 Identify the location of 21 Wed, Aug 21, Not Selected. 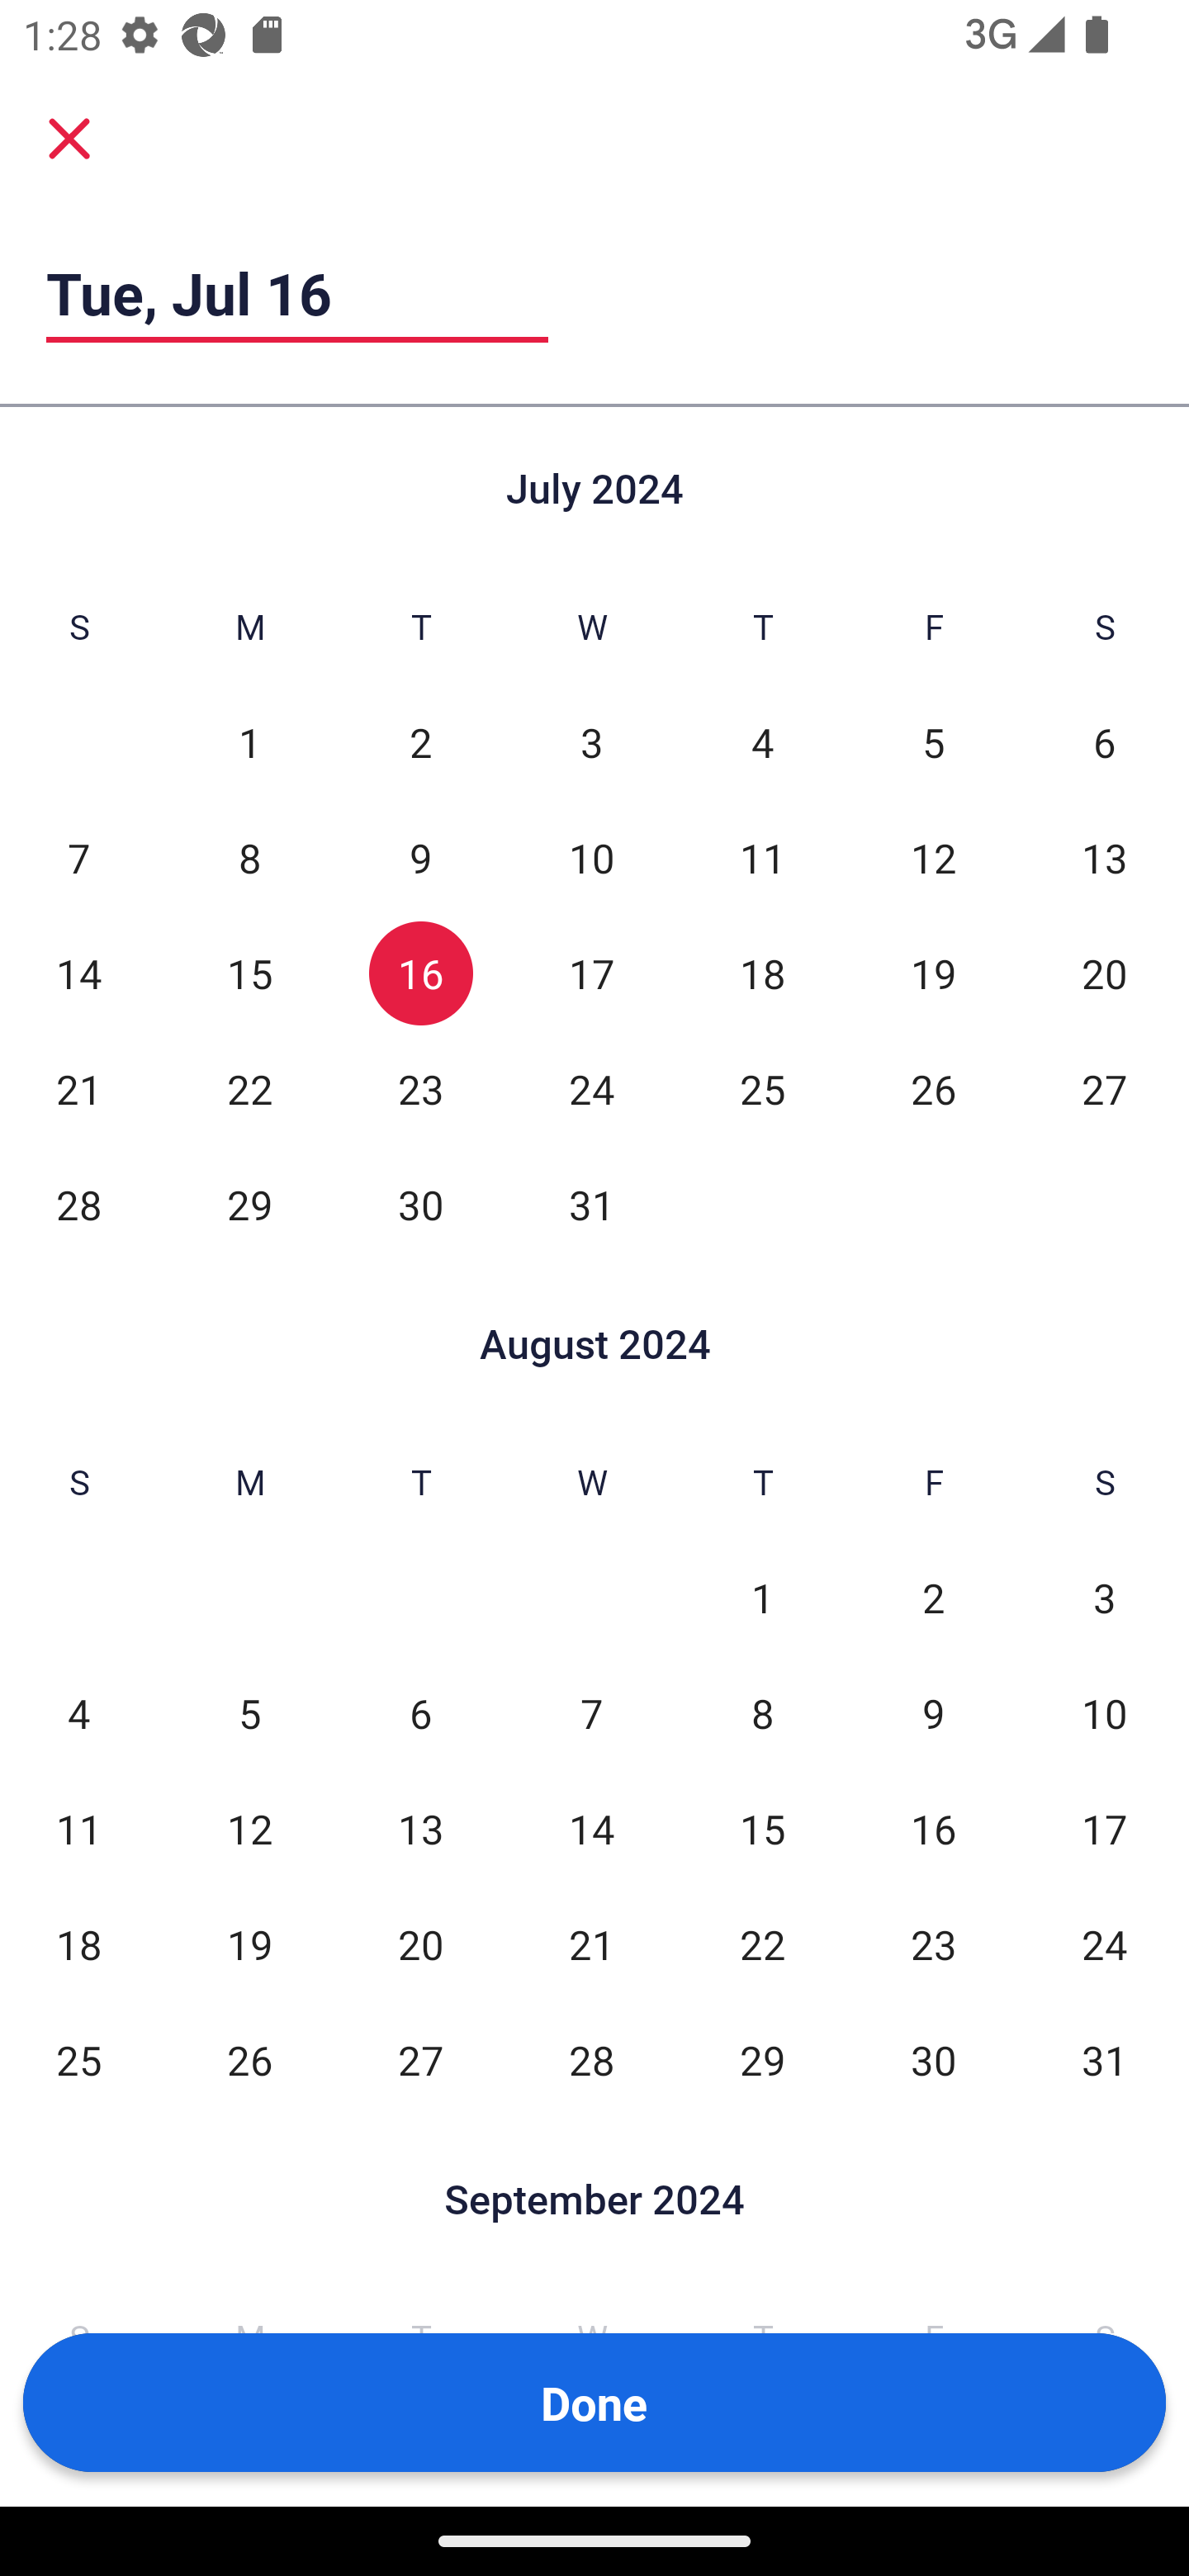
(591, 1944).